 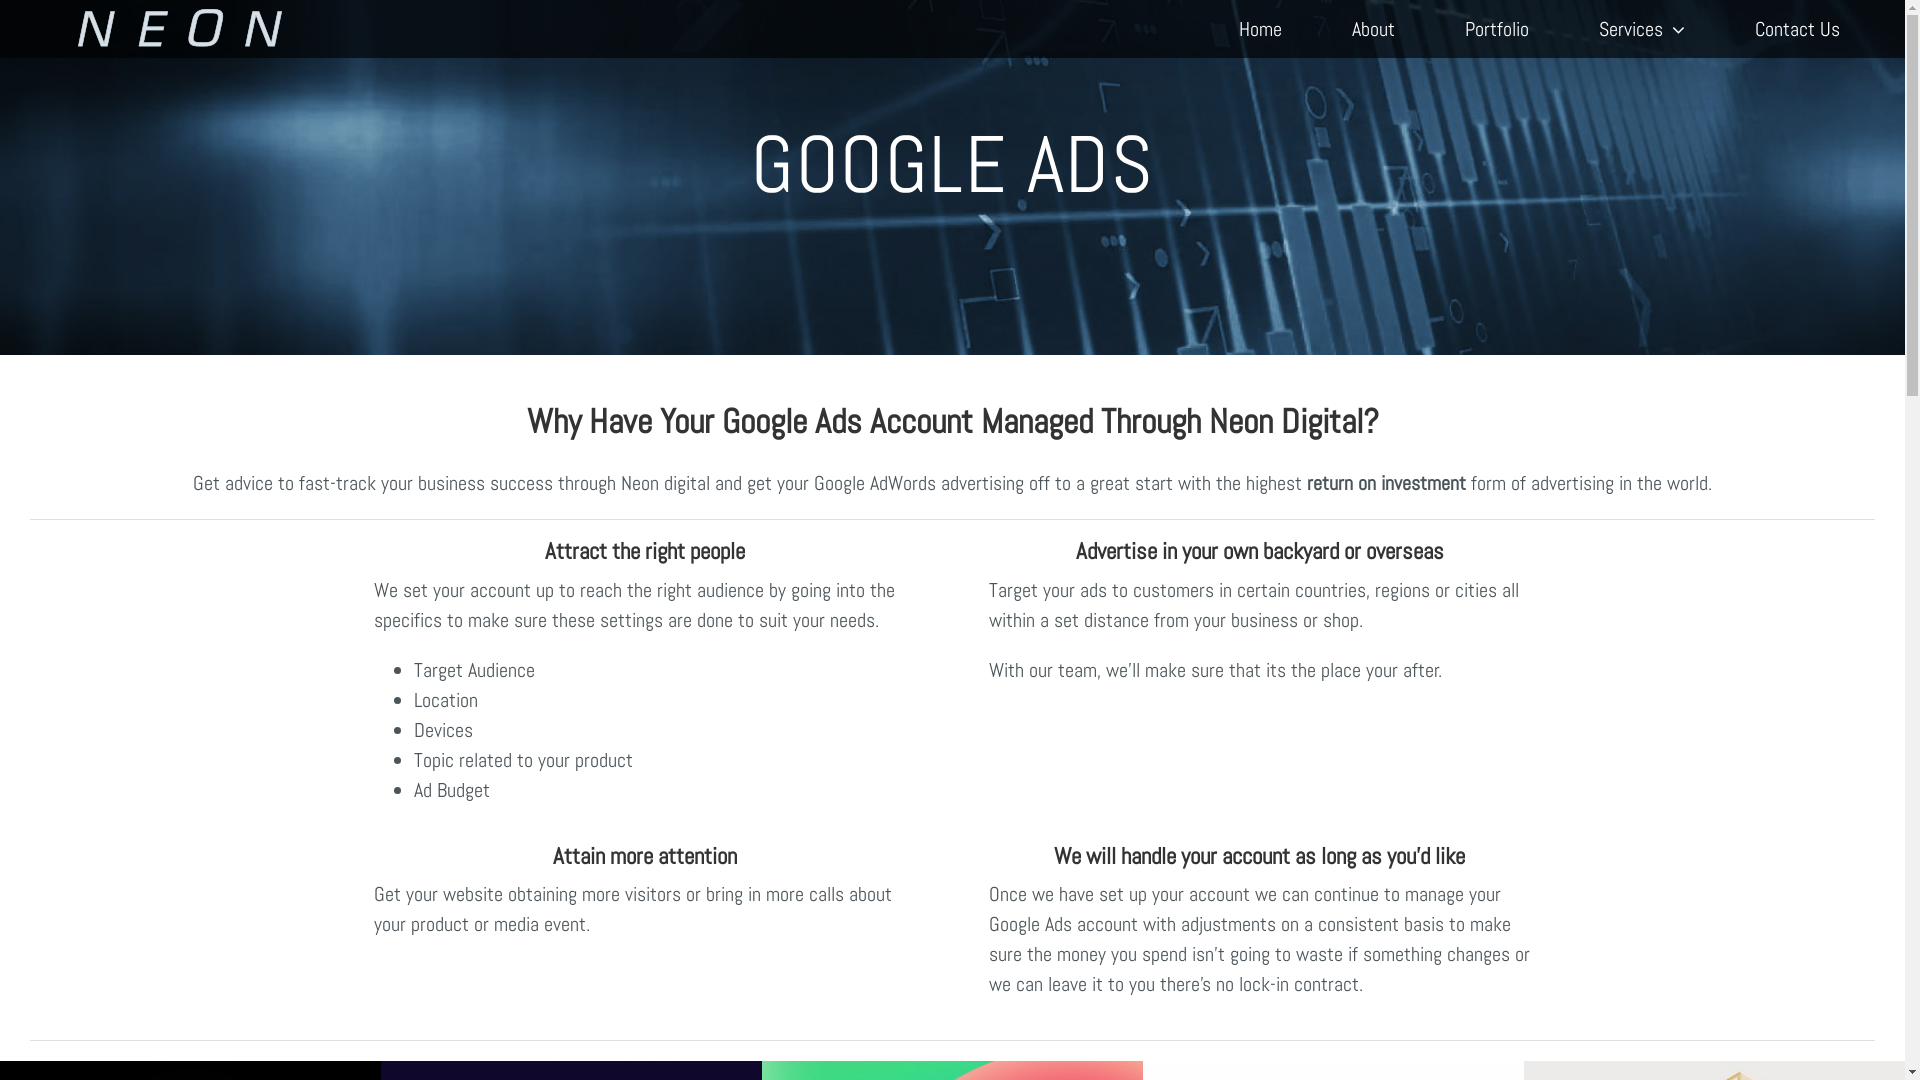 I want to click on Portfolio, so click(x=1497, y=29).